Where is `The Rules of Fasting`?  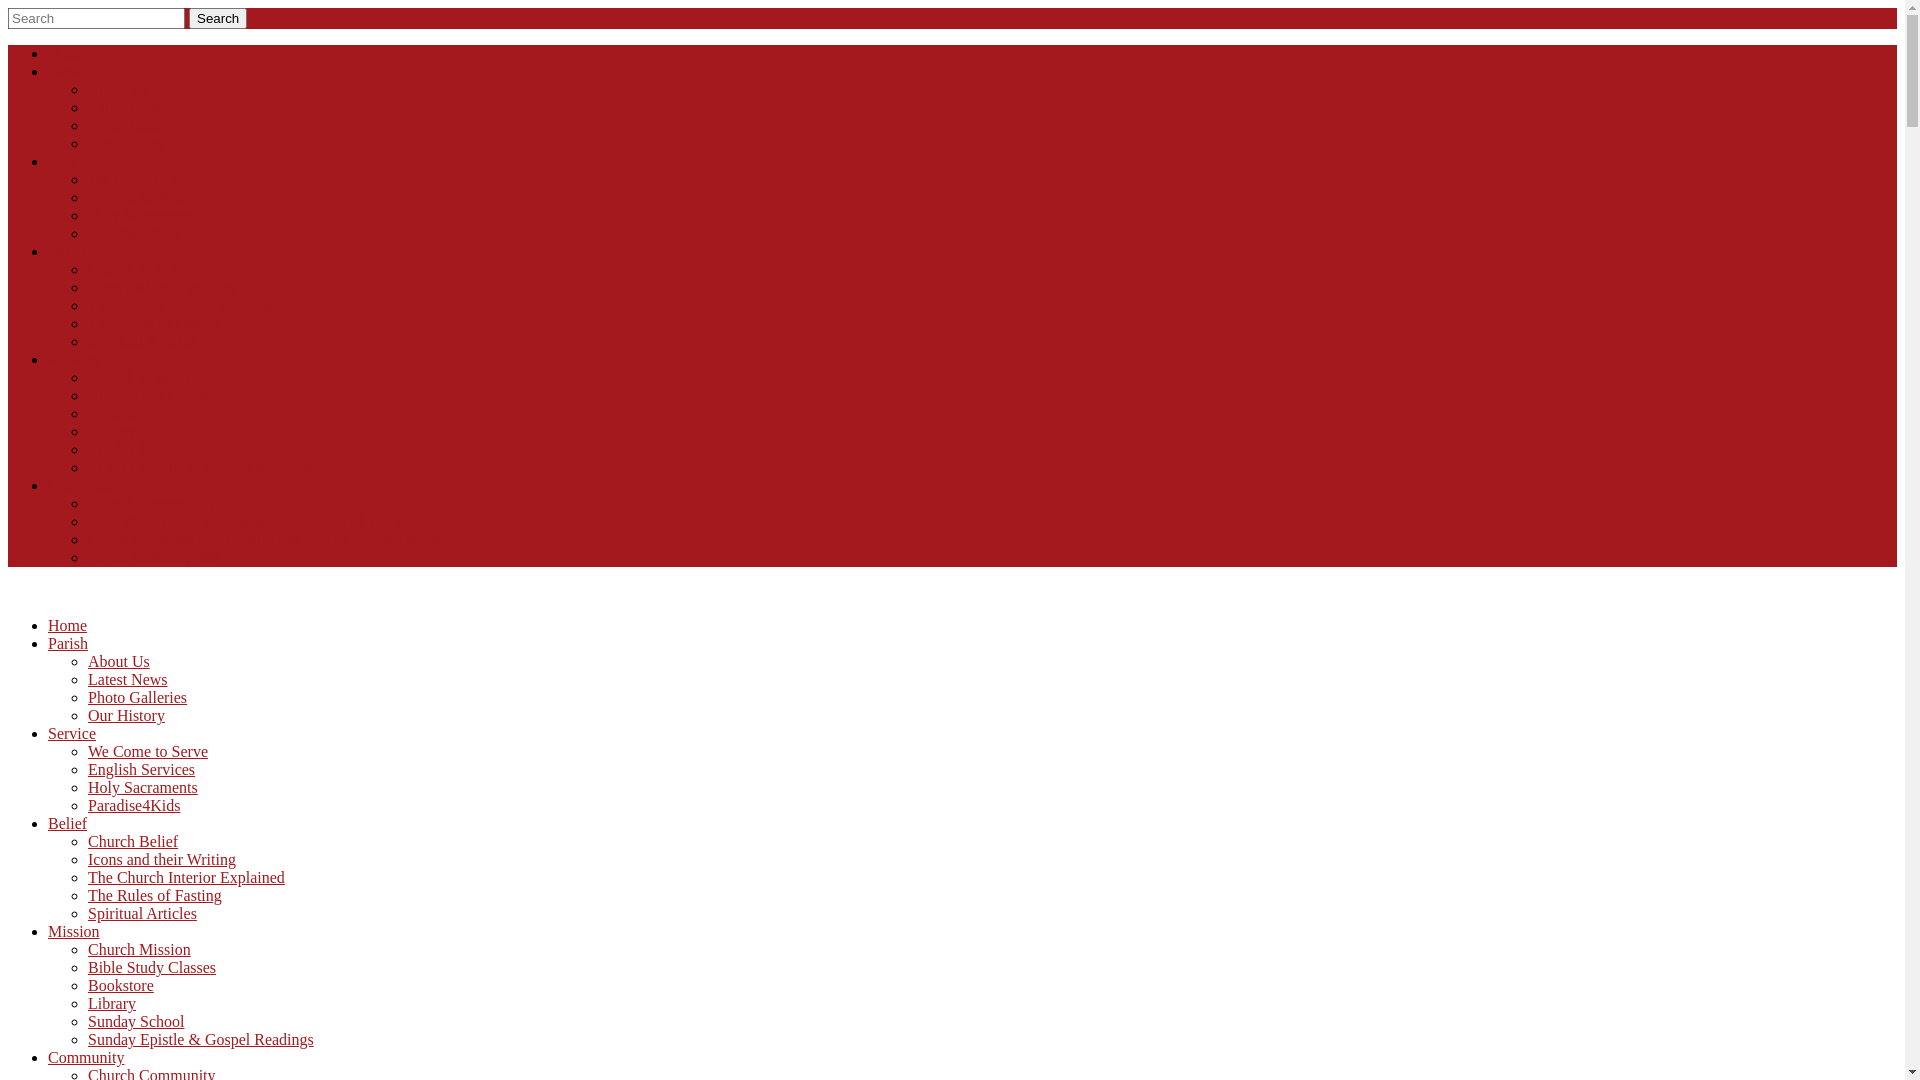 The Rules of Fasting is located at coordinates (155, 896).